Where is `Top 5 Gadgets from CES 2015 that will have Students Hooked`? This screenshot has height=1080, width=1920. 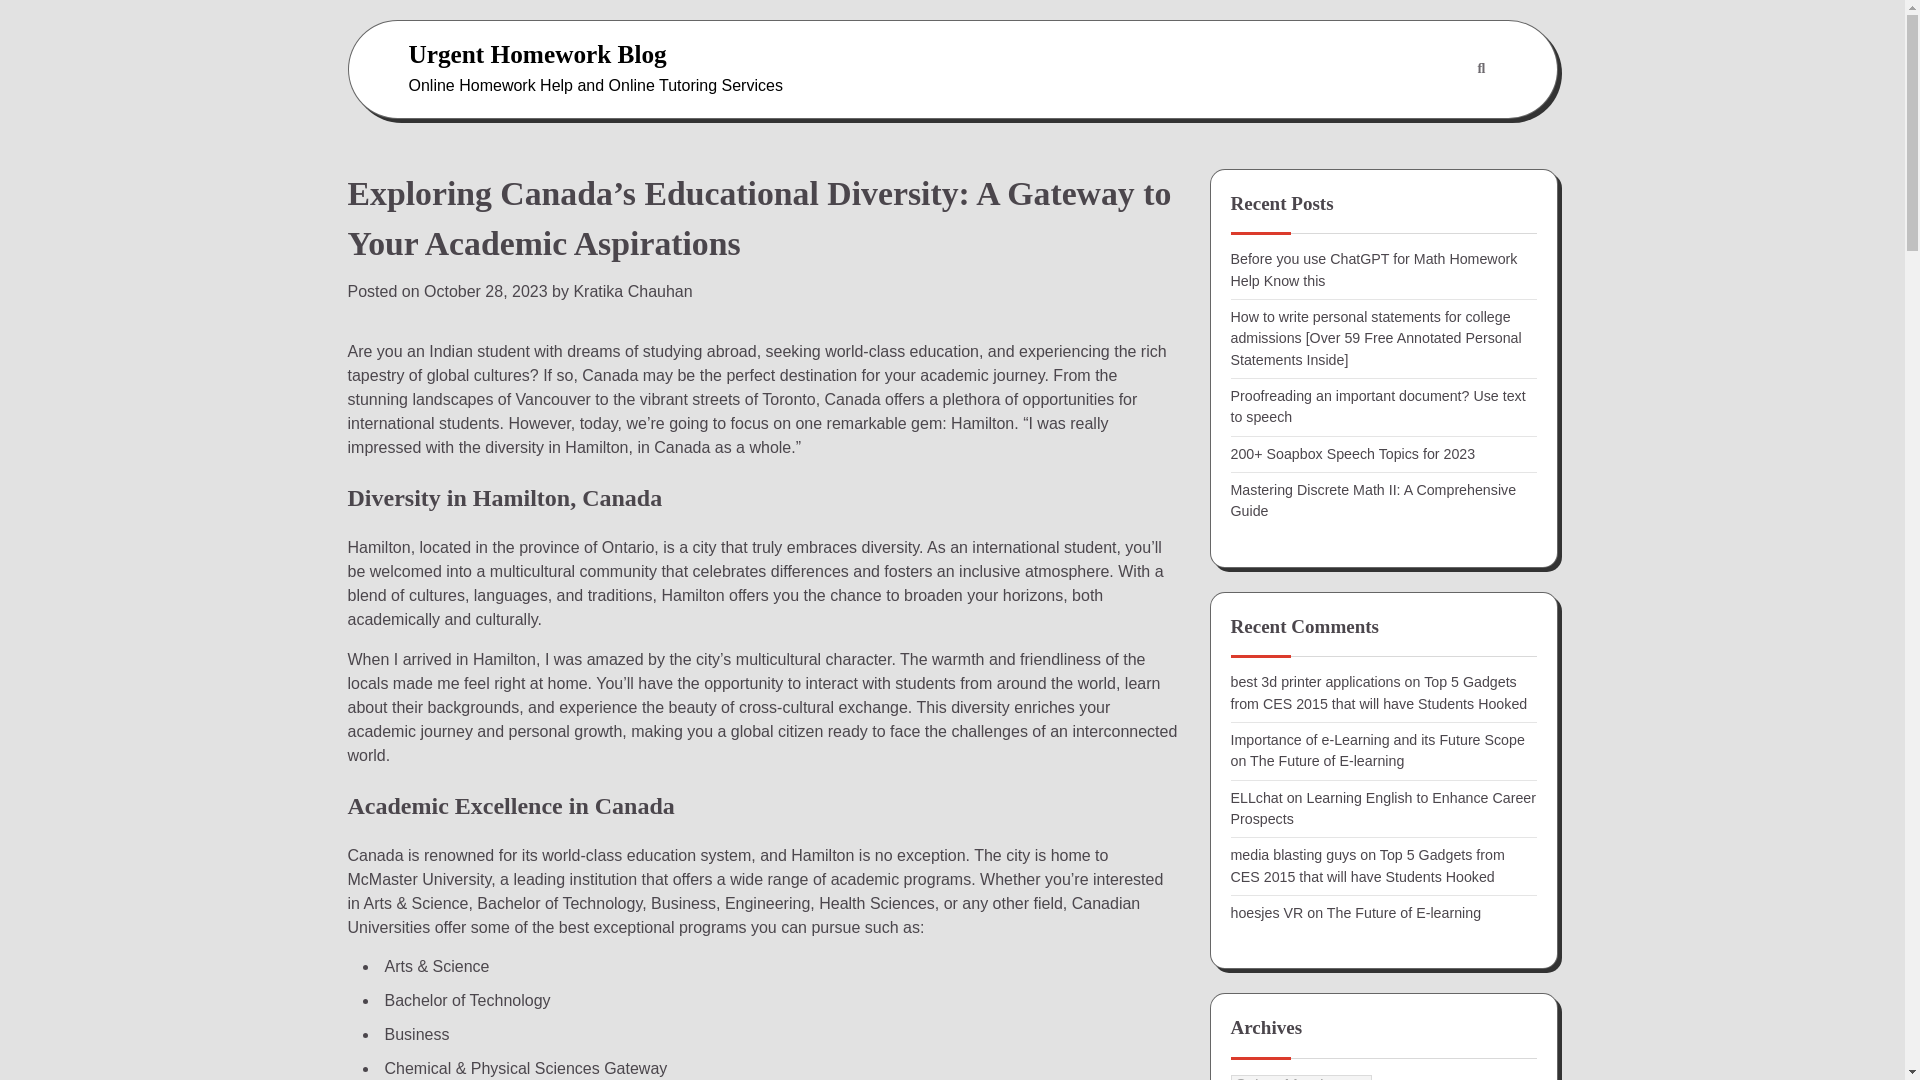
Top 5 Gadgets from CES 2015 that will have Students Hooked is located at coordinates (1378, 692).